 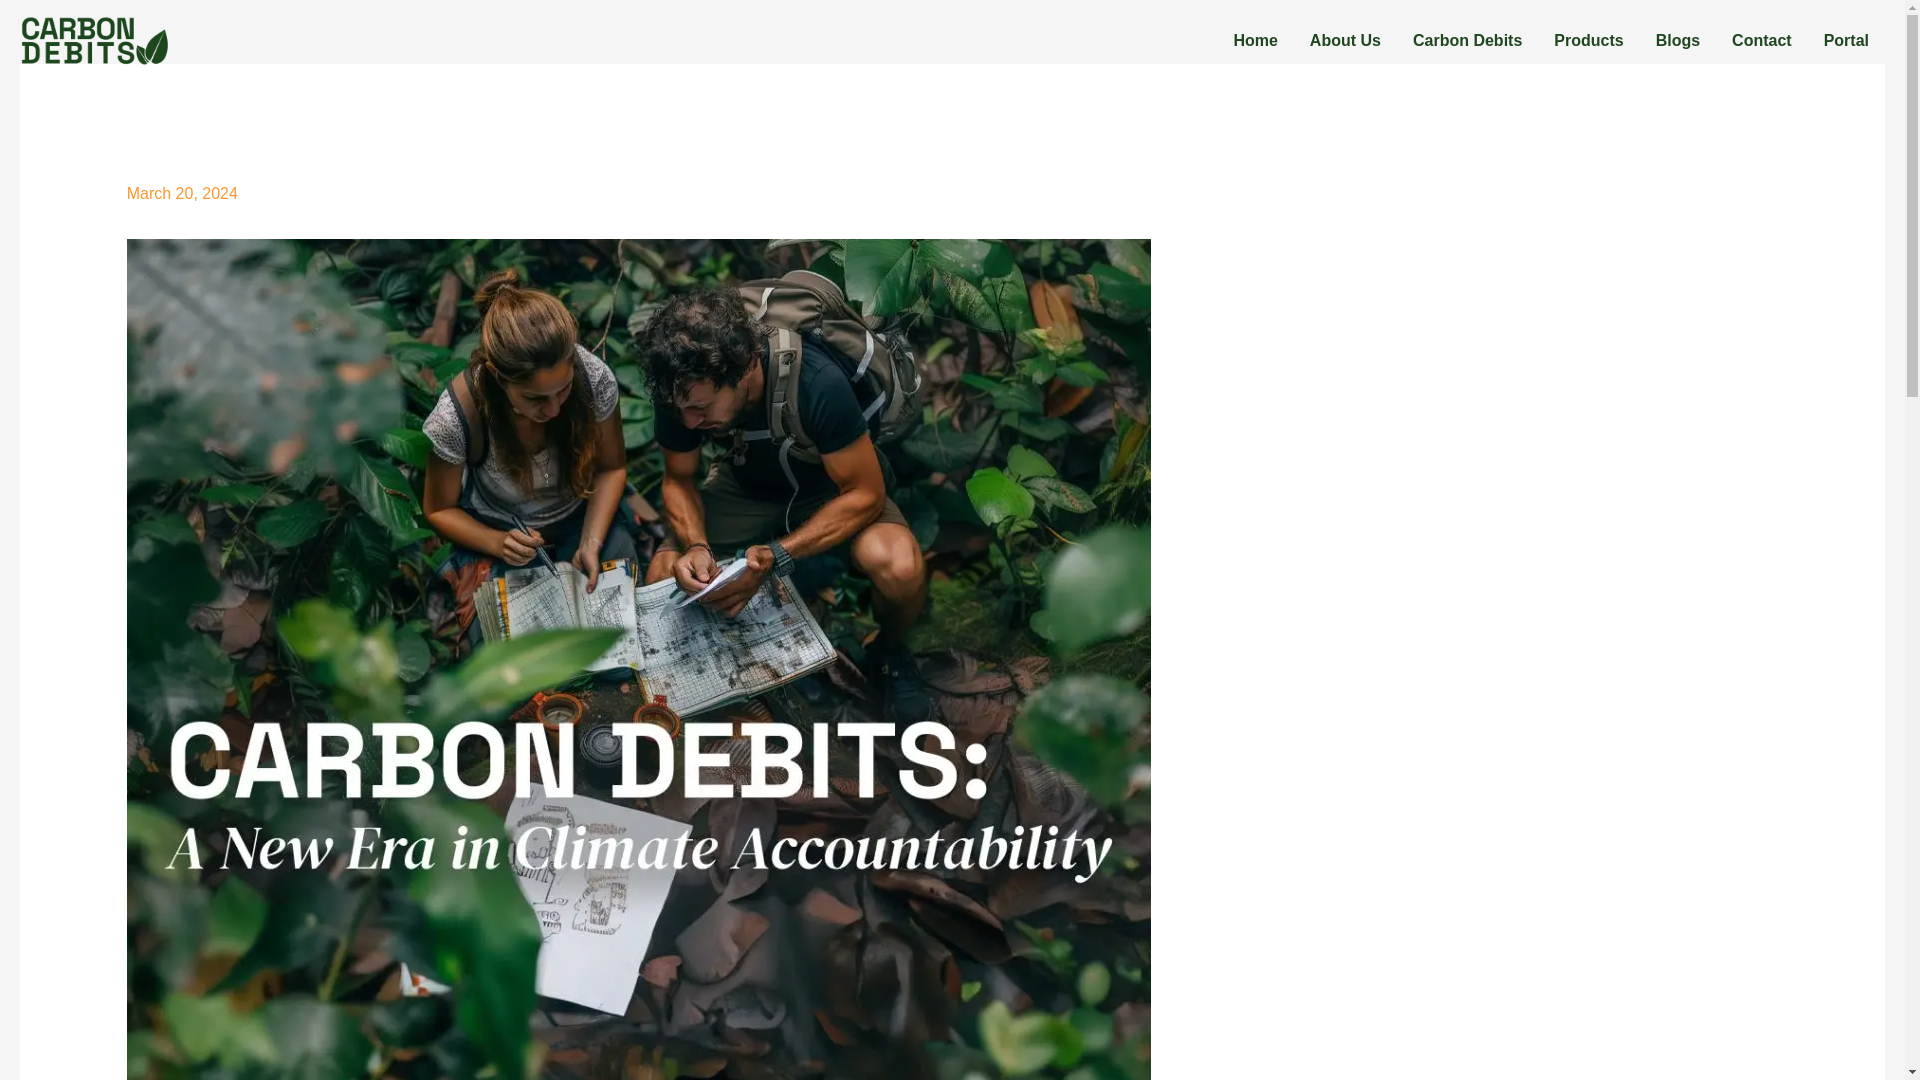 What do you see at coordinates (1678, 40) in the screenshot?
I see `Blogs` at bounding box center [1678, 40].